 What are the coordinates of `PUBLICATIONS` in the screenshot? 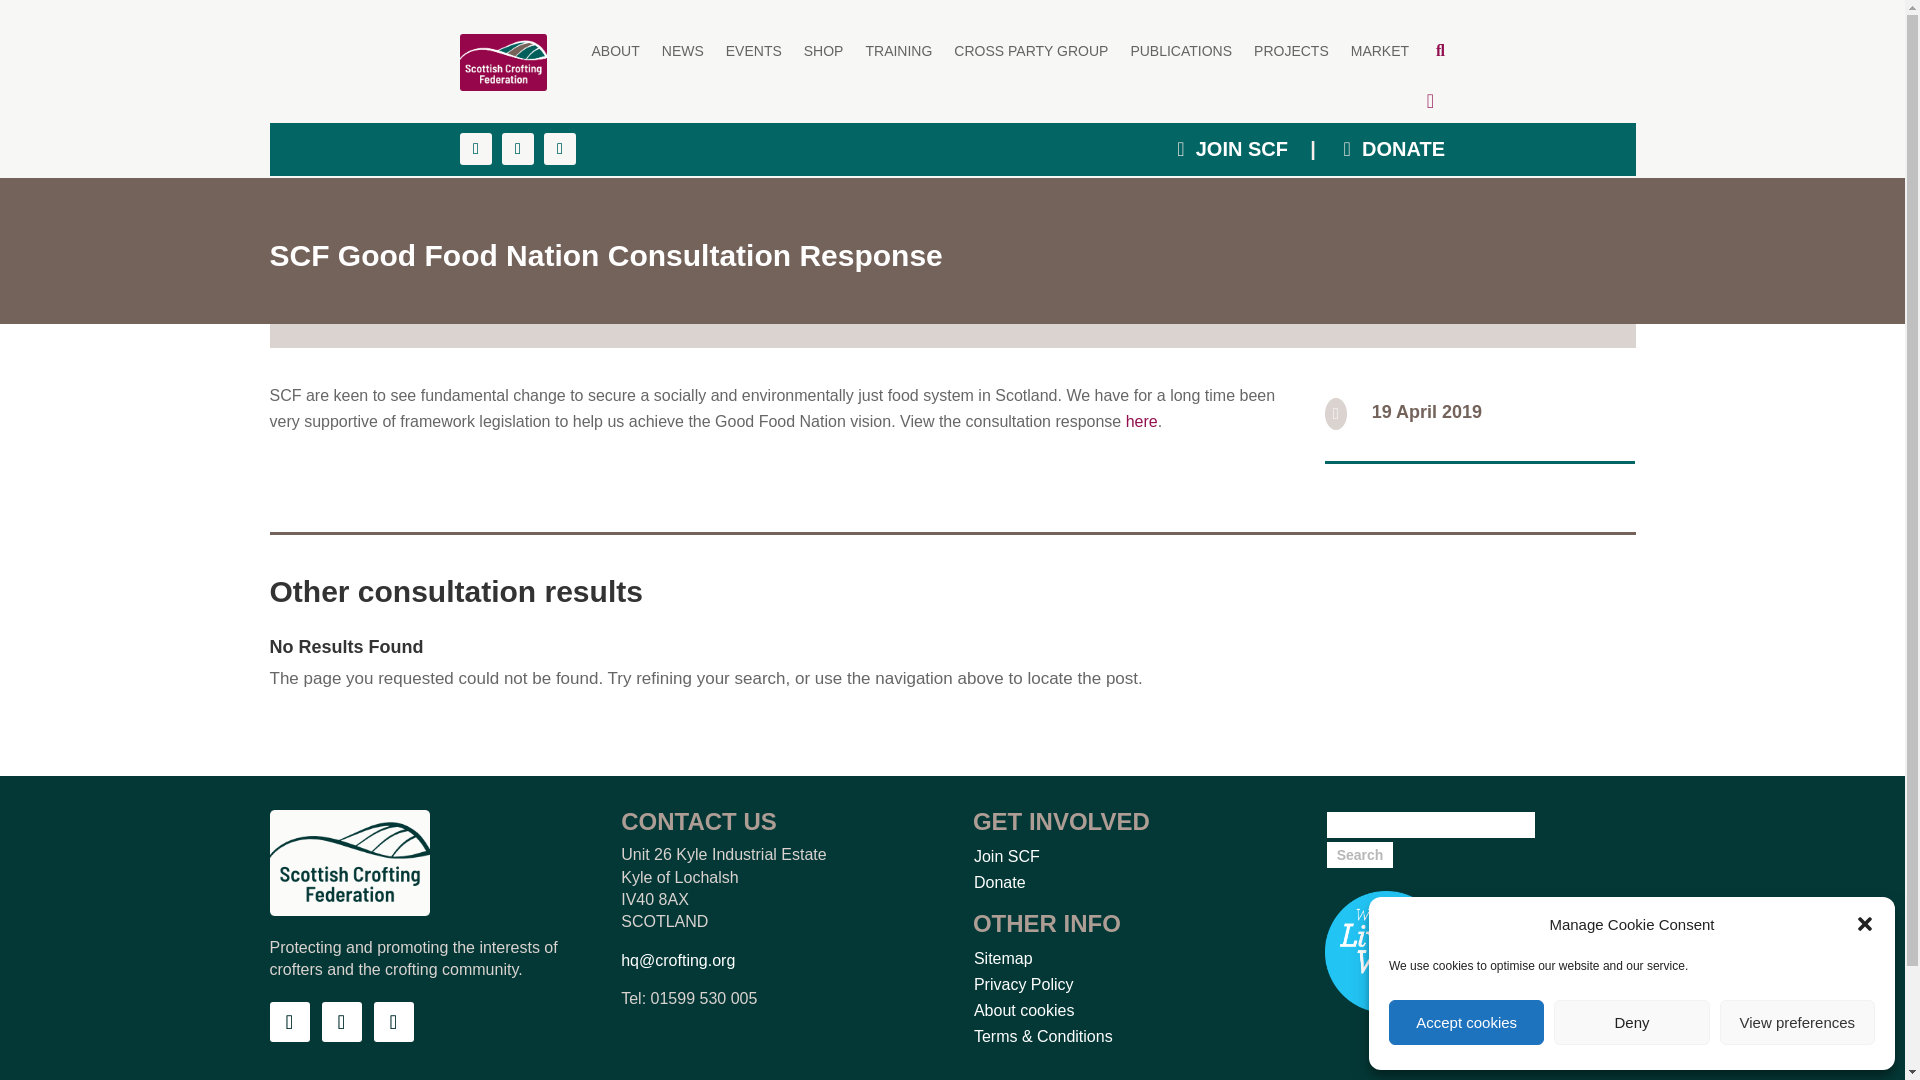 It's located at (1181, 50).